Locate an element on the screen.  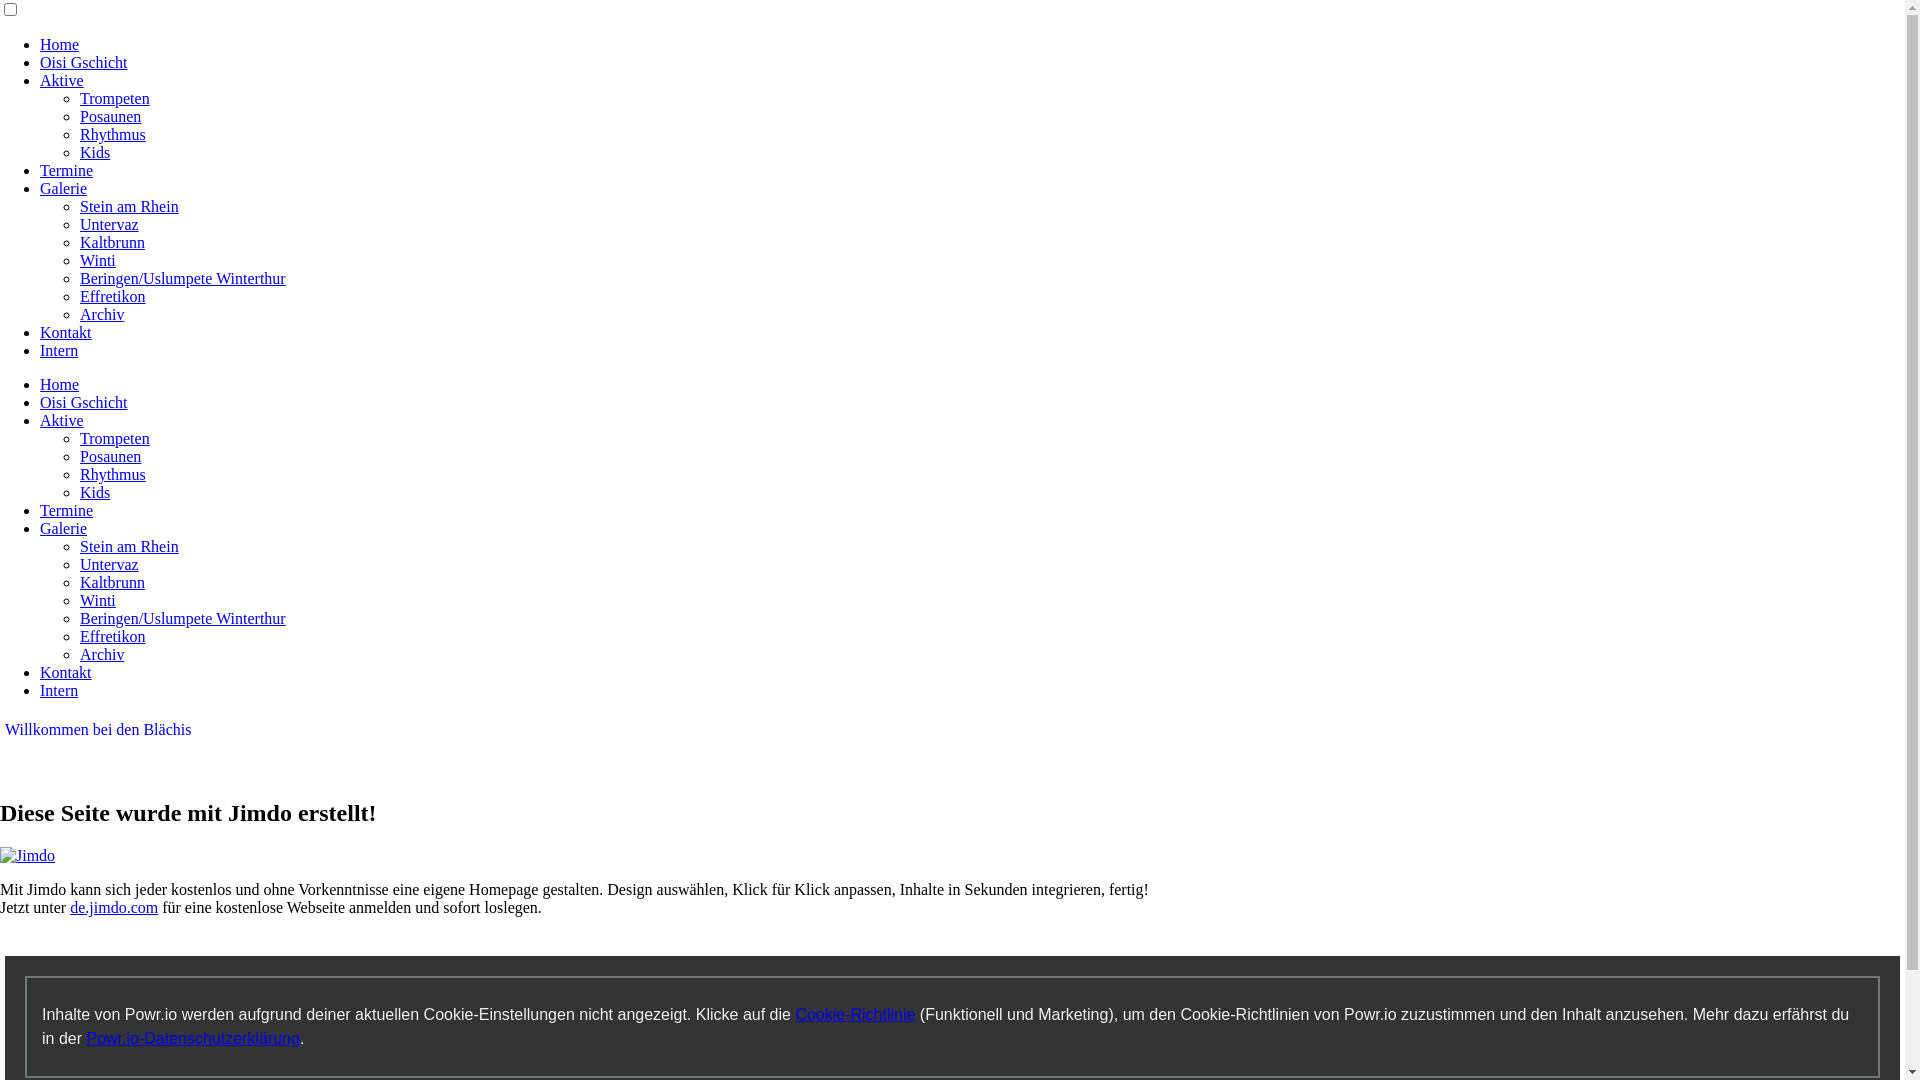
Kontakt is located at coordinates (66, 672).